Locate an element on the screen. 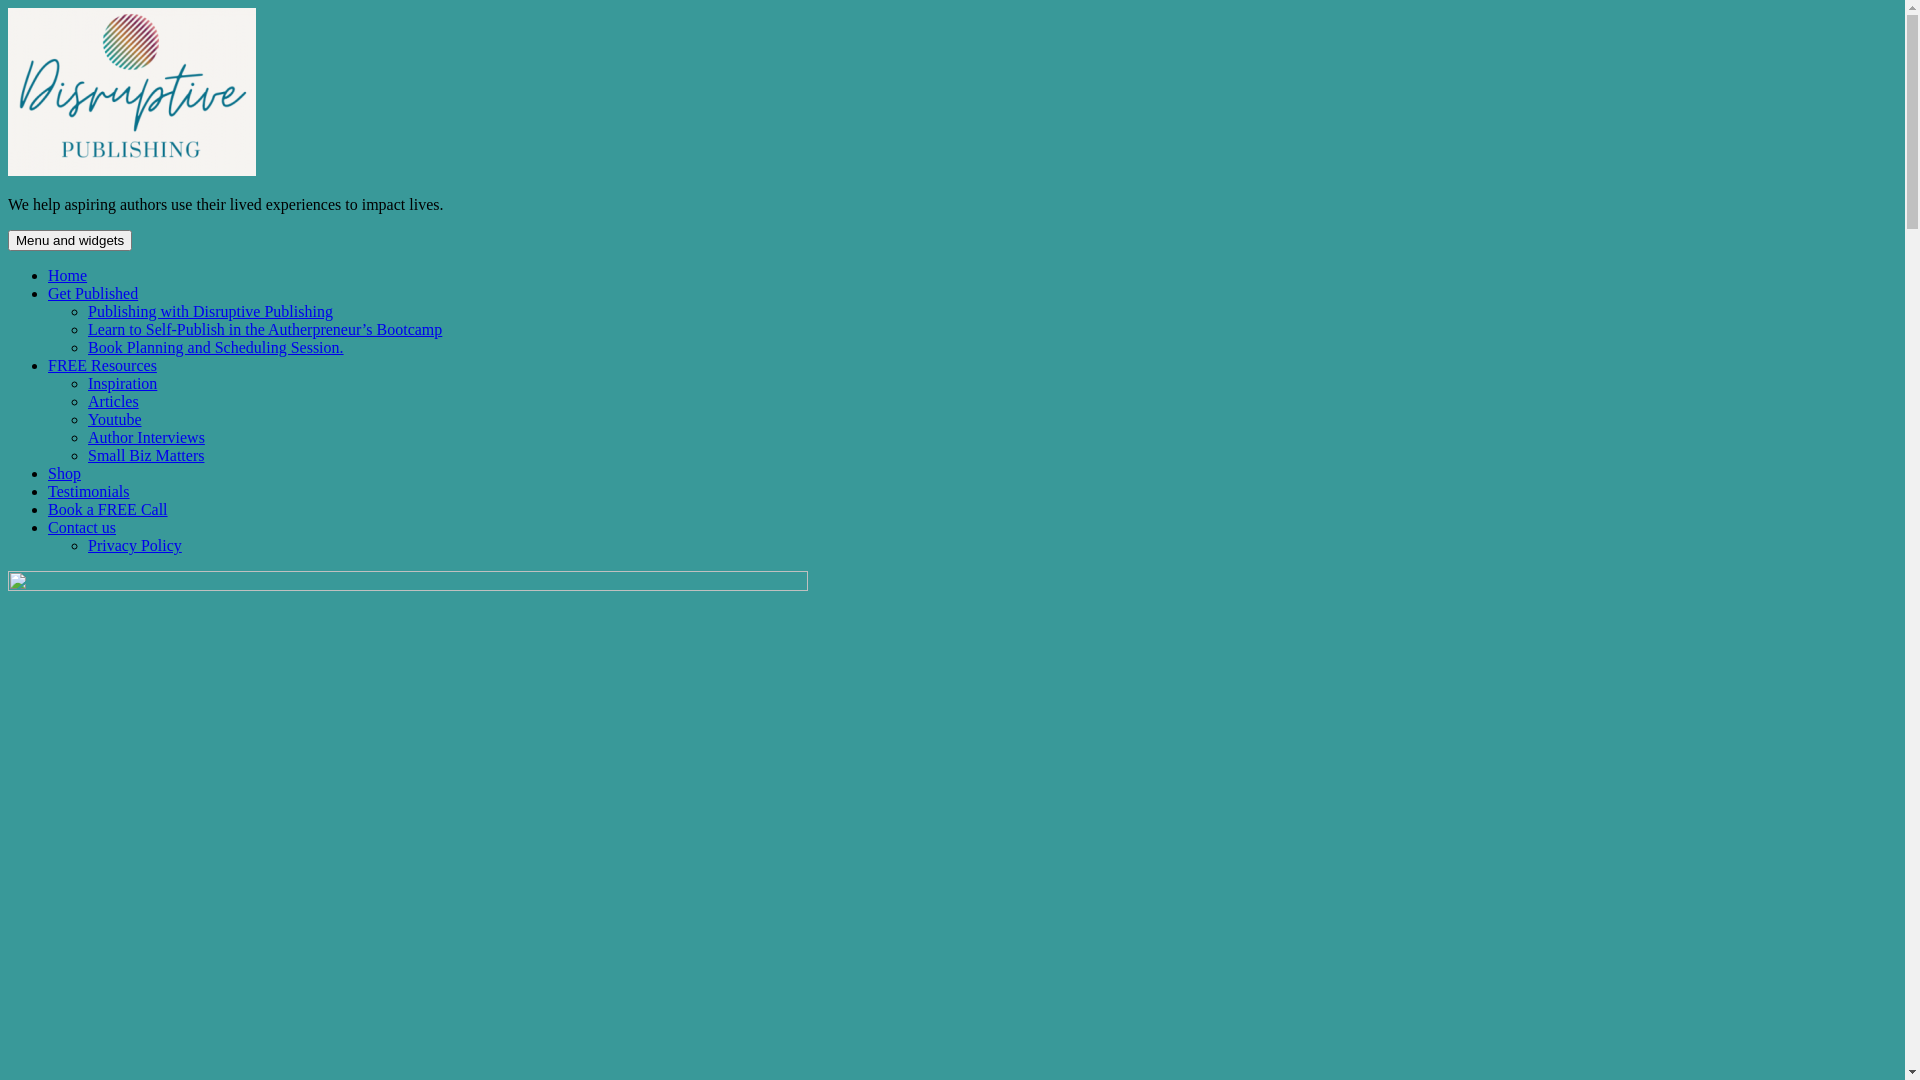  Get Published is located at coordinates (93, 294).